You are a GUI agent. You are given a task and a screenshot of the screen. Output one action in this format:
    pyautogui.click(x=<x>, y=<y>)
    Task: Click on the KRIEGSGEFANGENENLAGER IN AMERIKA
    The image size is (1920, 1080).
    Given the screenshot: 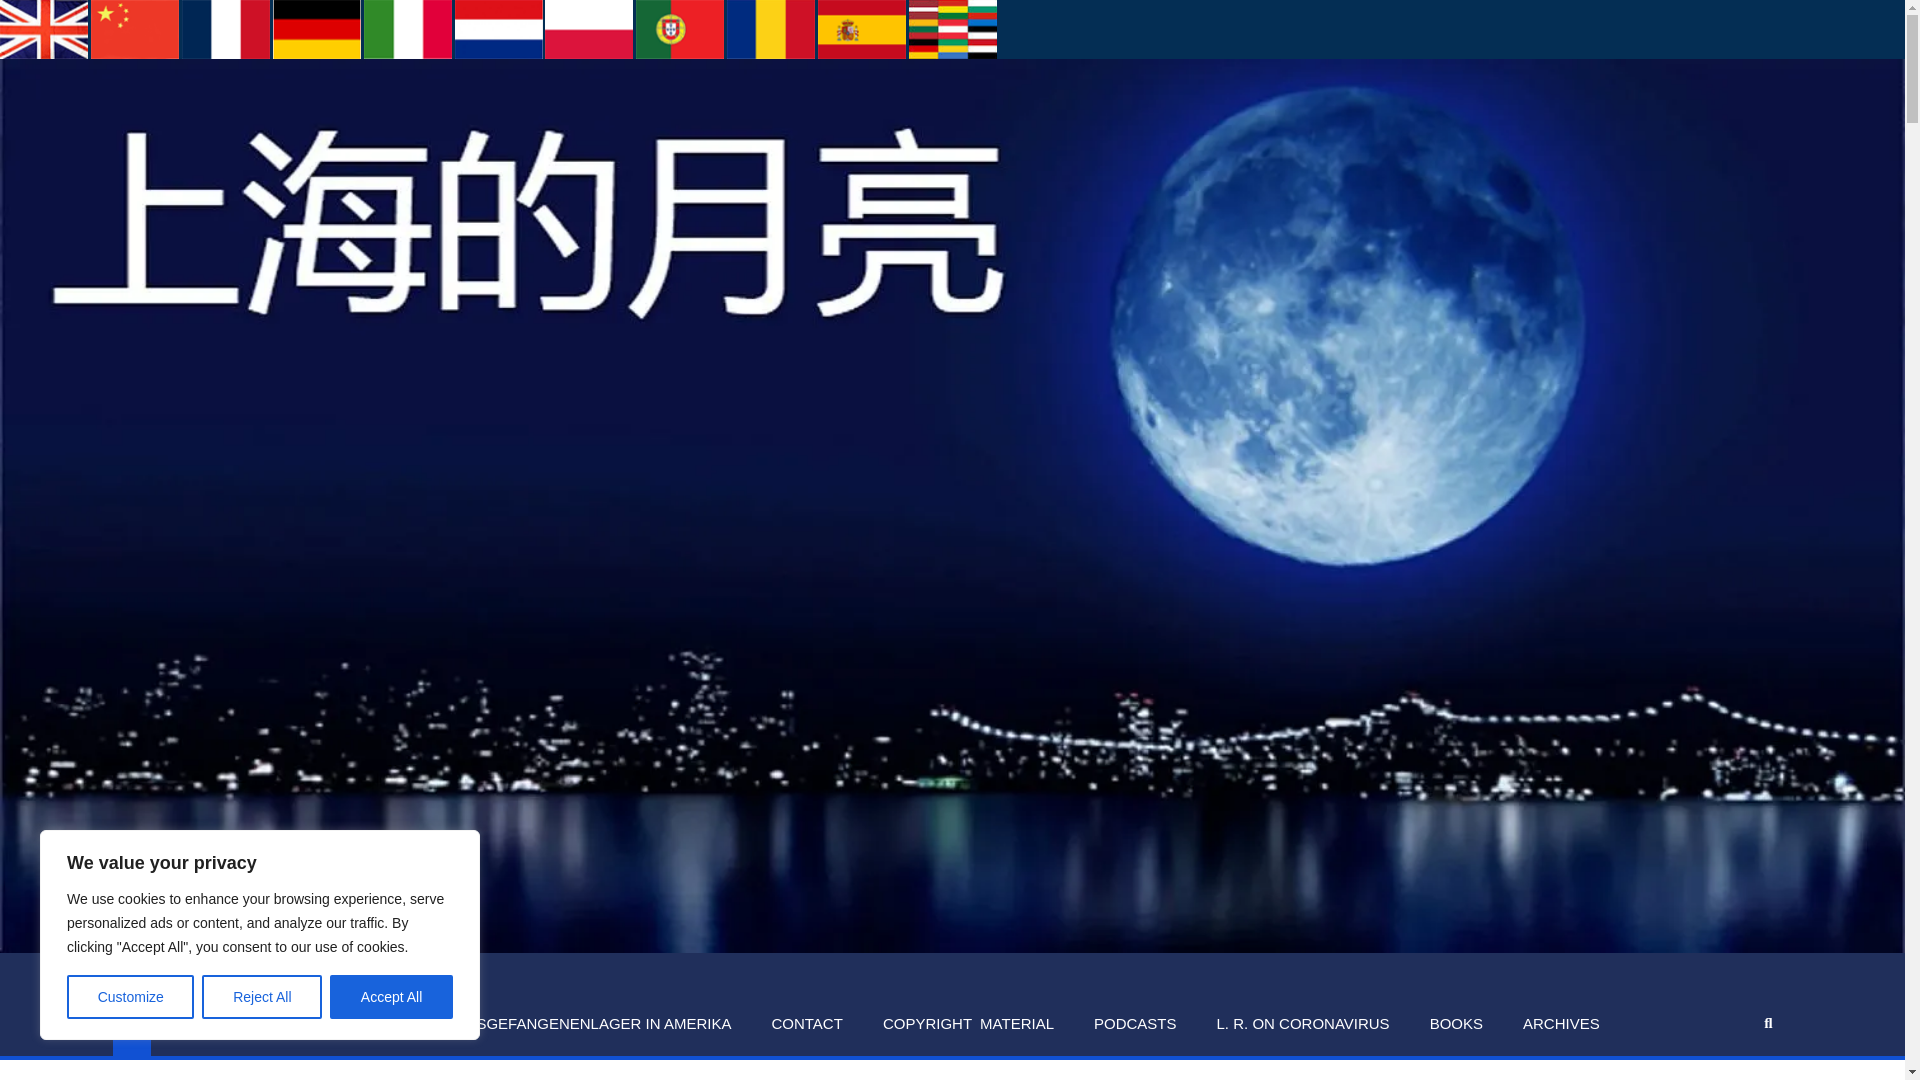 What is the action you would take?
    pyautogui.click(x=581, y=1024)
    